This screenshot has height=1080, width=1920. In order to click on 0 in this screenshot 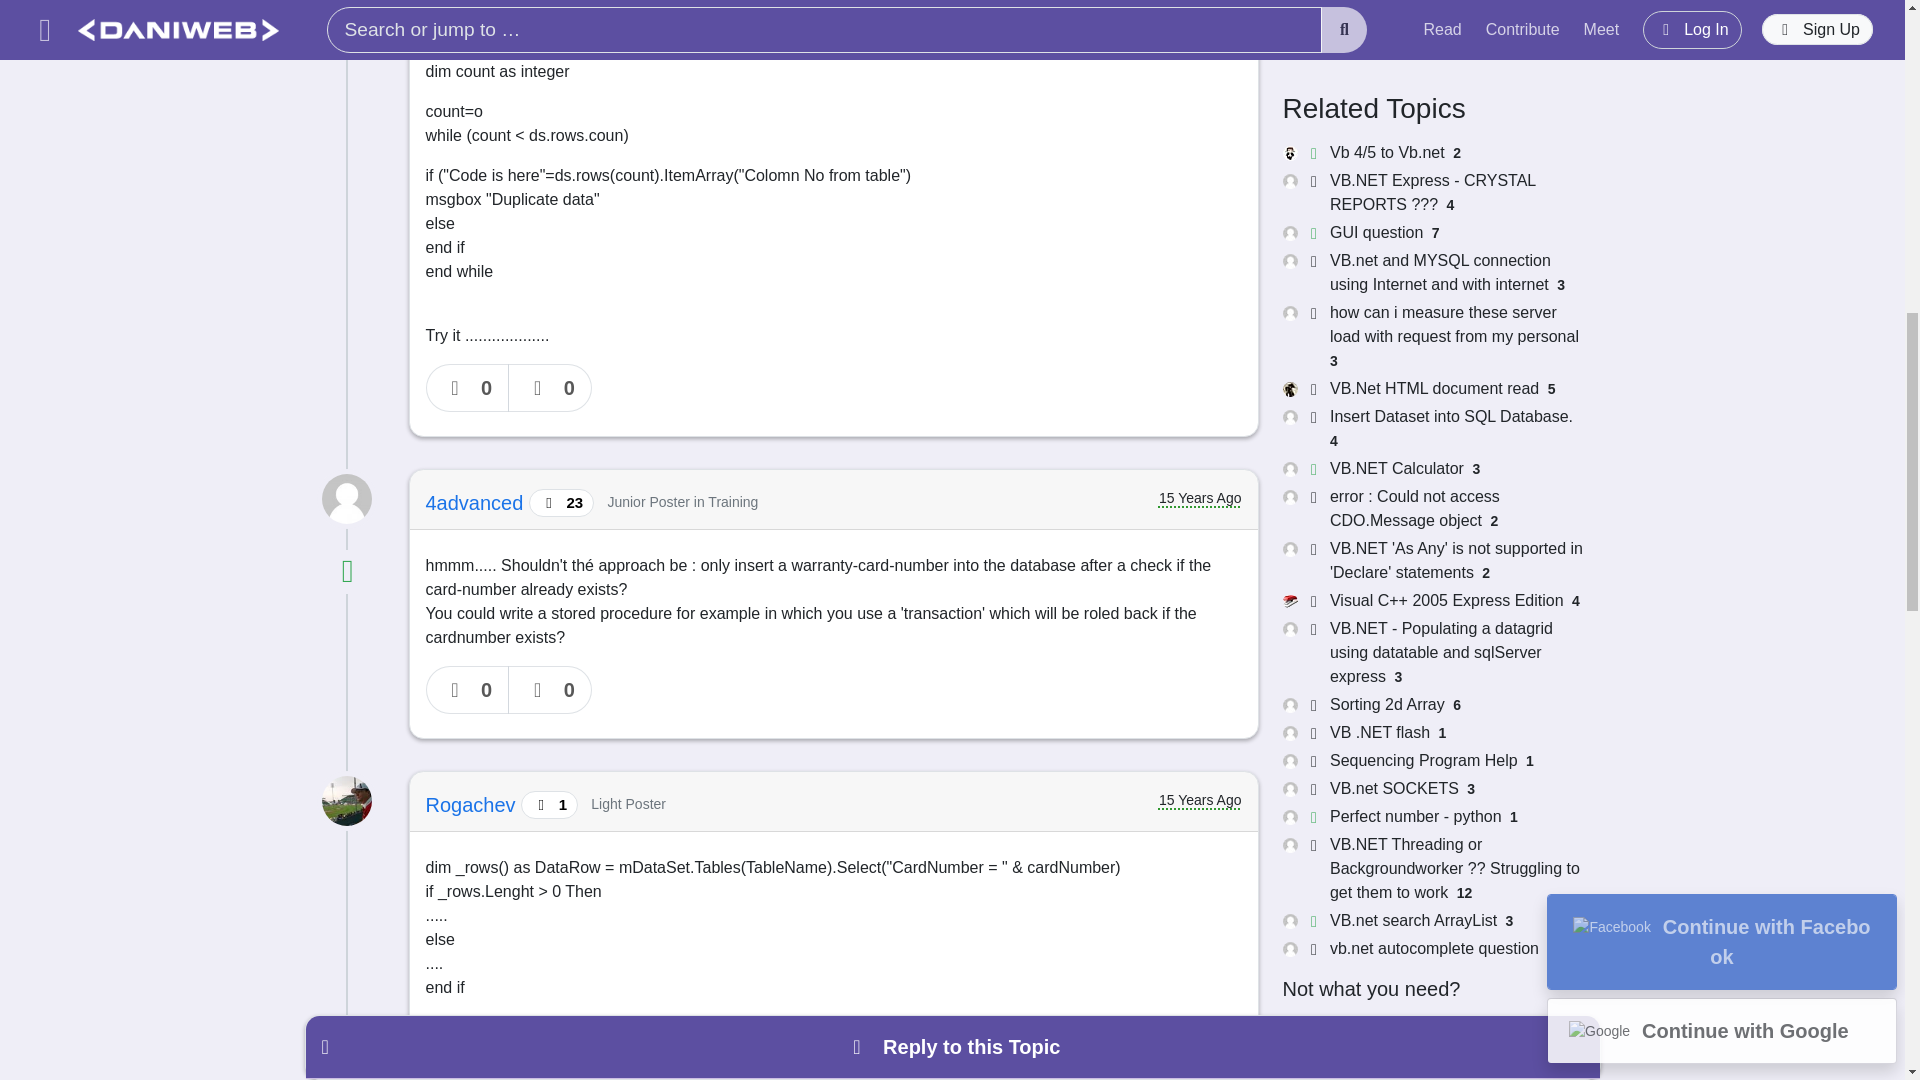, I will do `click(468, 387)`.